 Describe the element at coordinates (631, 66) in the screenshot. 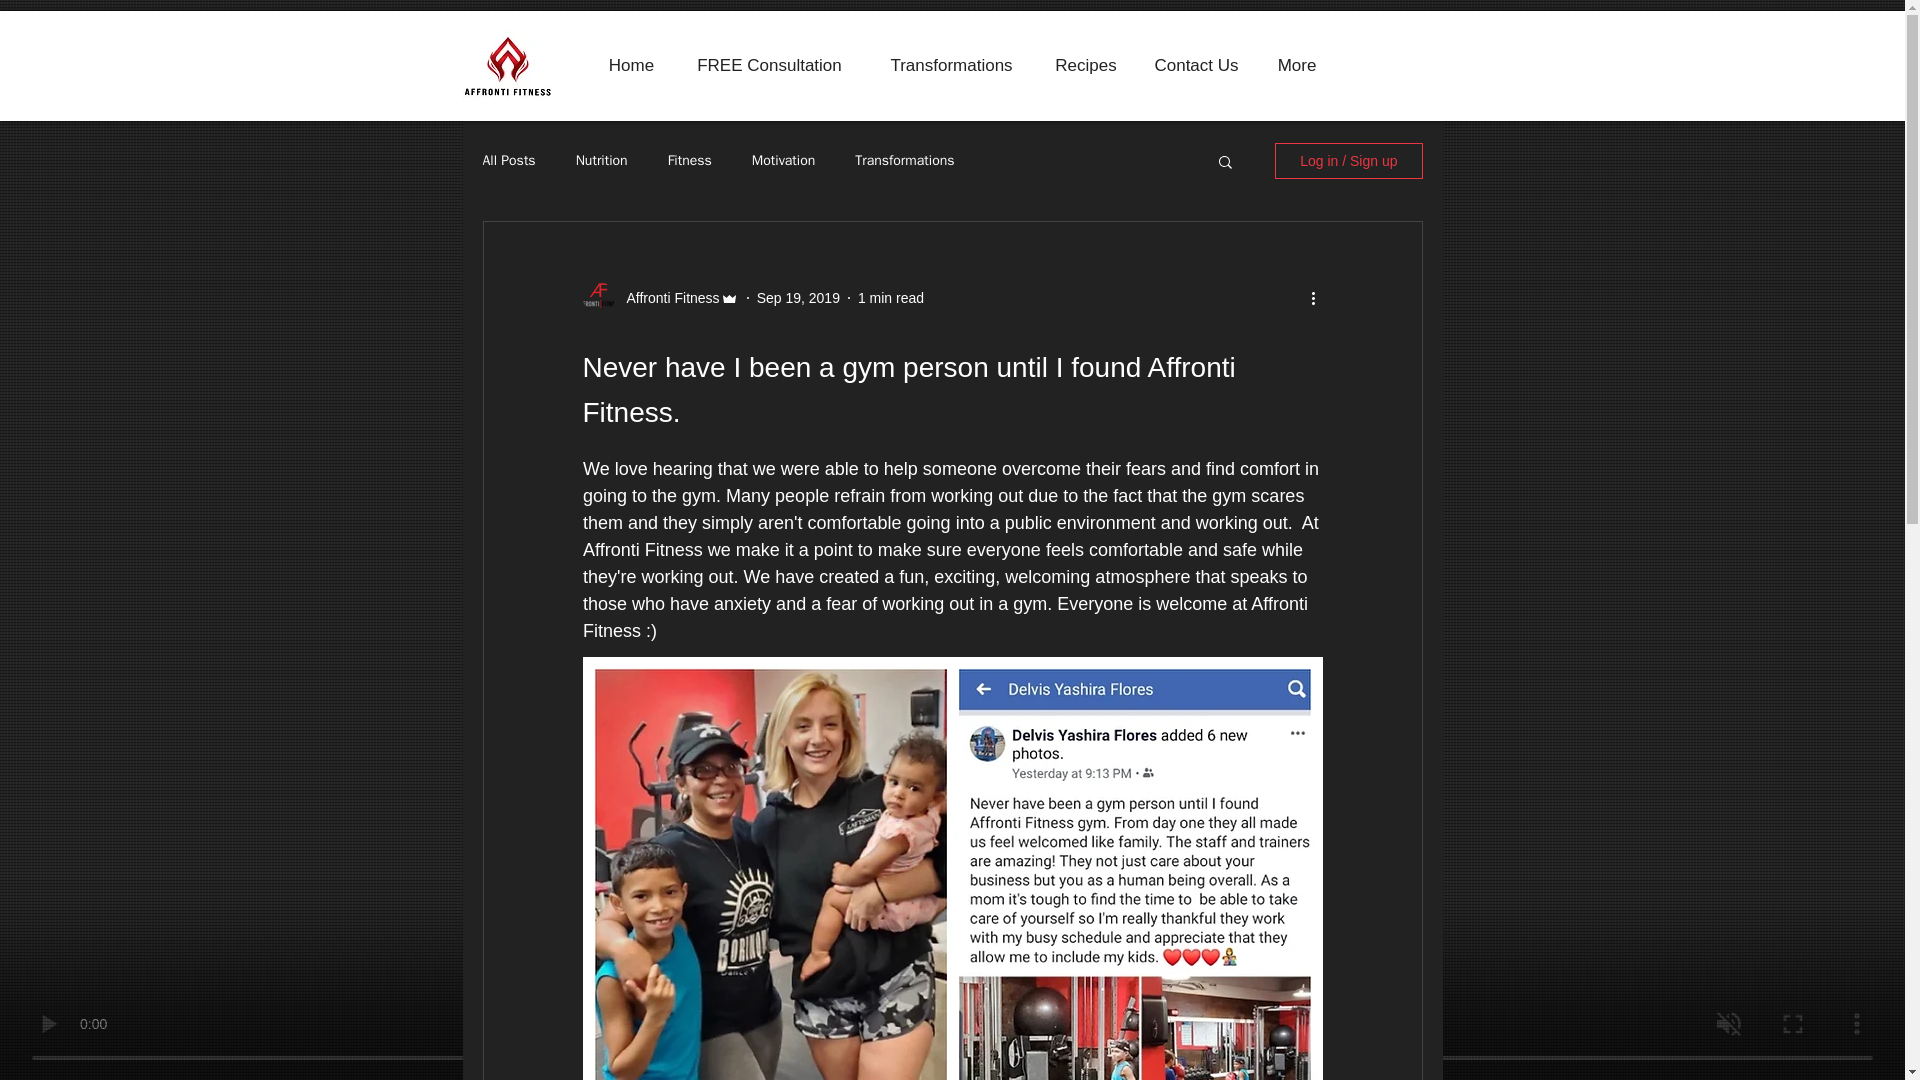

I see `Home` at that location.